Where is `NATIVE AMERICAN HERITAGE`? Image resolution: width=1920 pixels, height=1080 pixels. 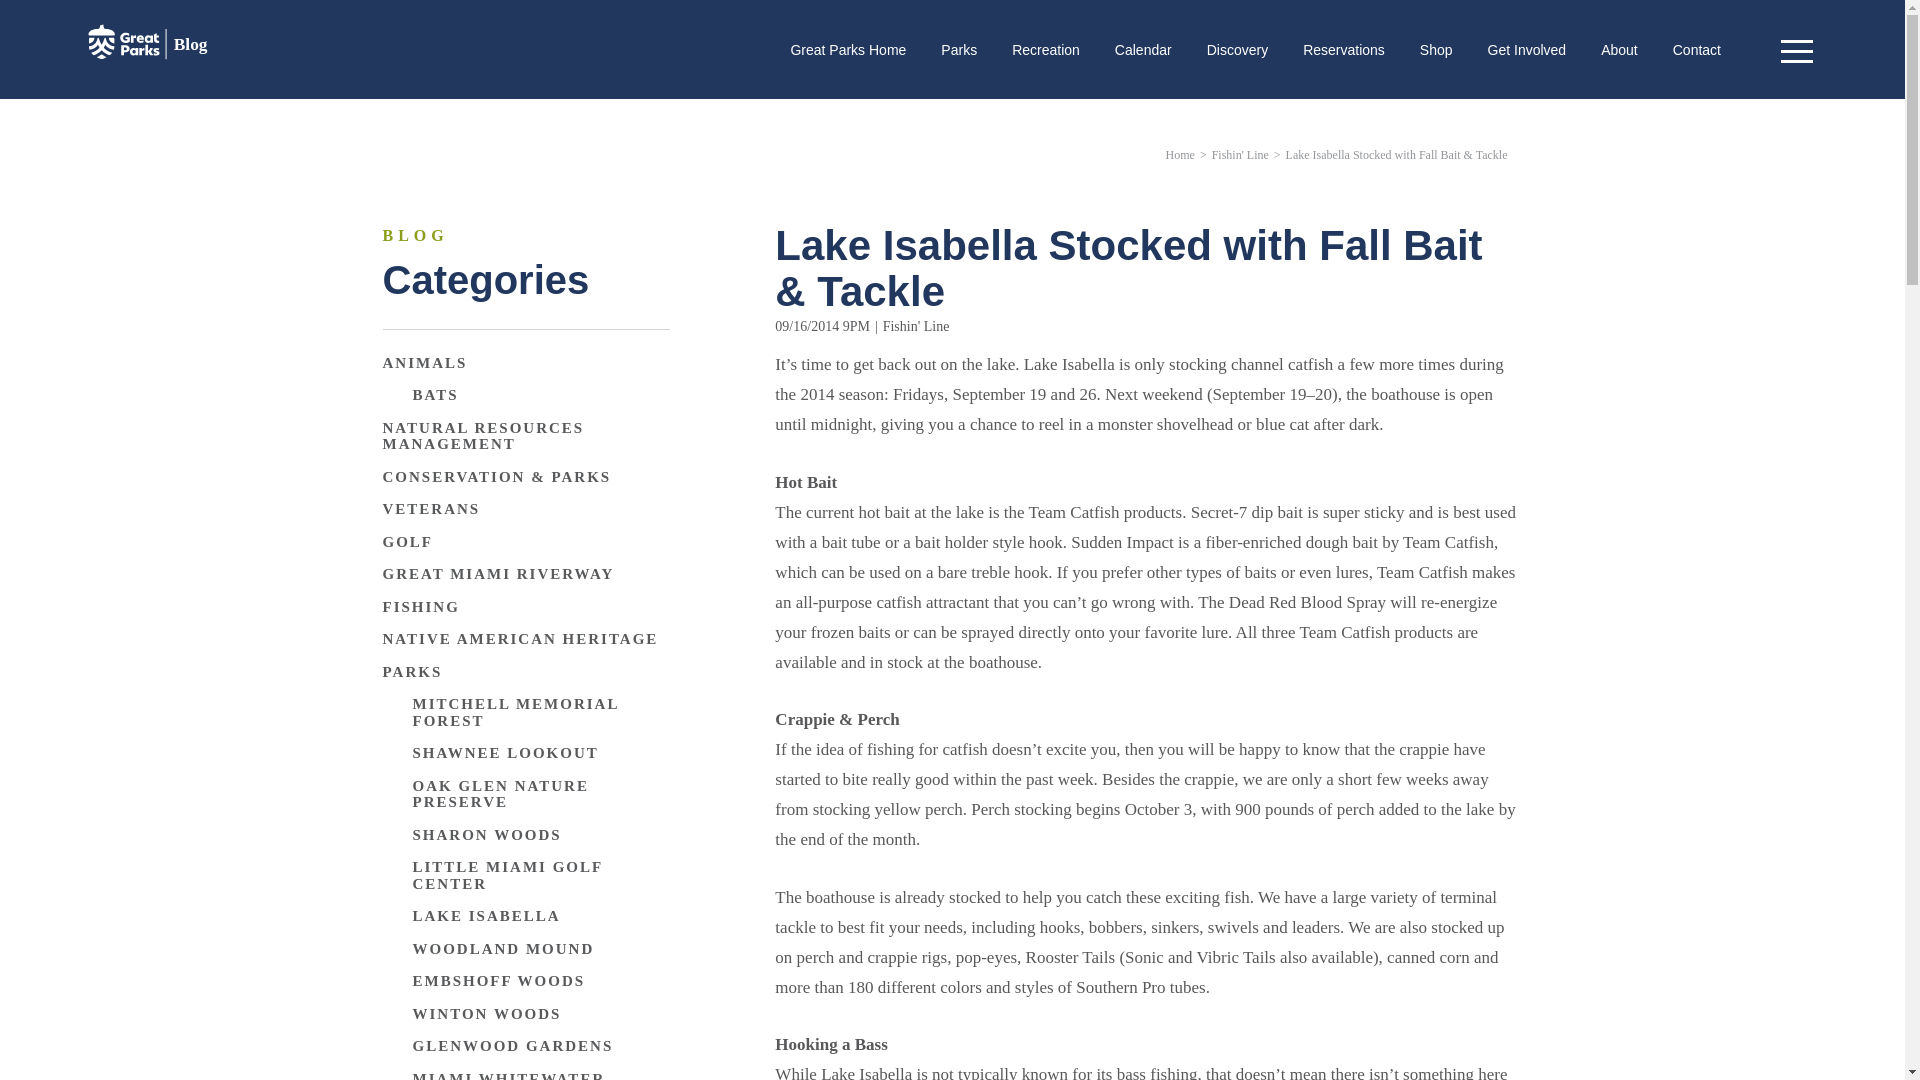 NATIVE AMERICAN HERITAGE is located at coordinates (520, 639).